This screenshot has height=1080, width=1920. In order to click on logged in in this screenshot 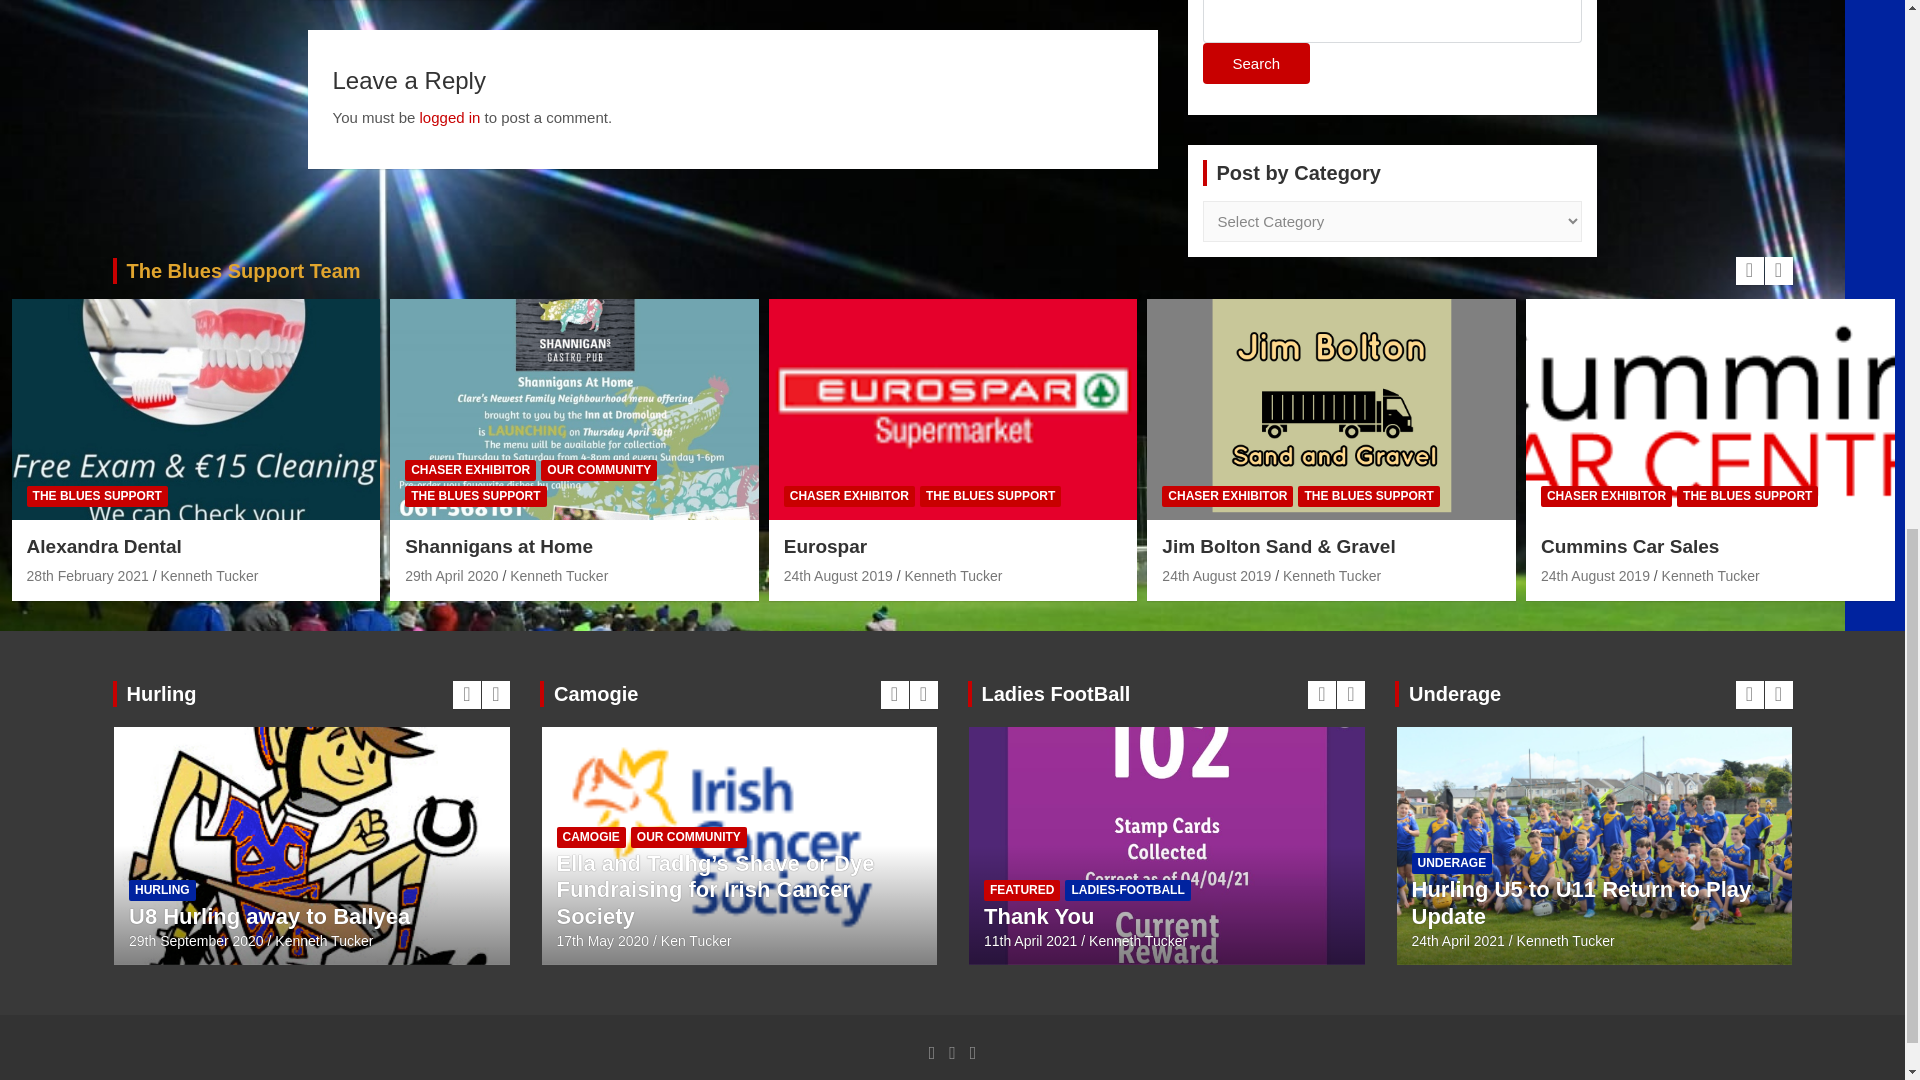, I will do `click(450, 118)`.